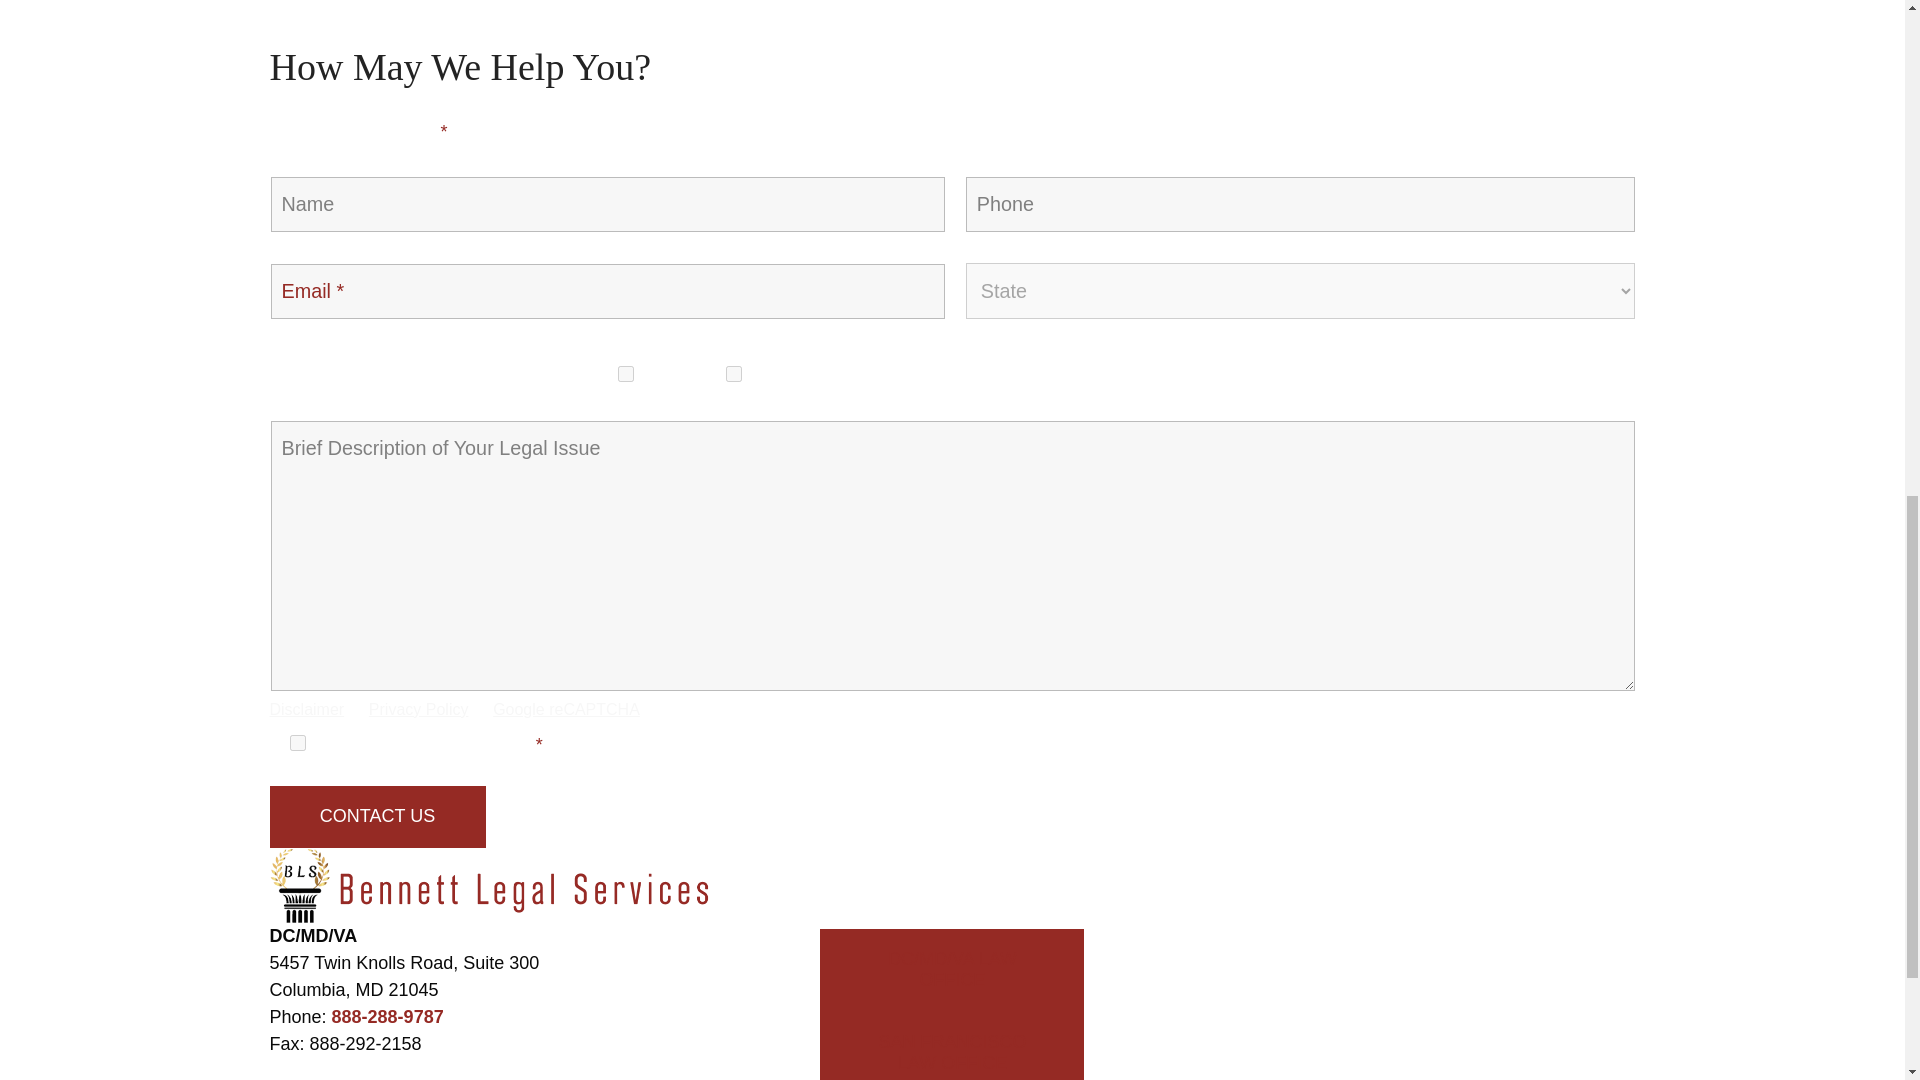  Describe the element at coordinates (308, 709) in the screenshot. I see `Disclaimer` at that location.